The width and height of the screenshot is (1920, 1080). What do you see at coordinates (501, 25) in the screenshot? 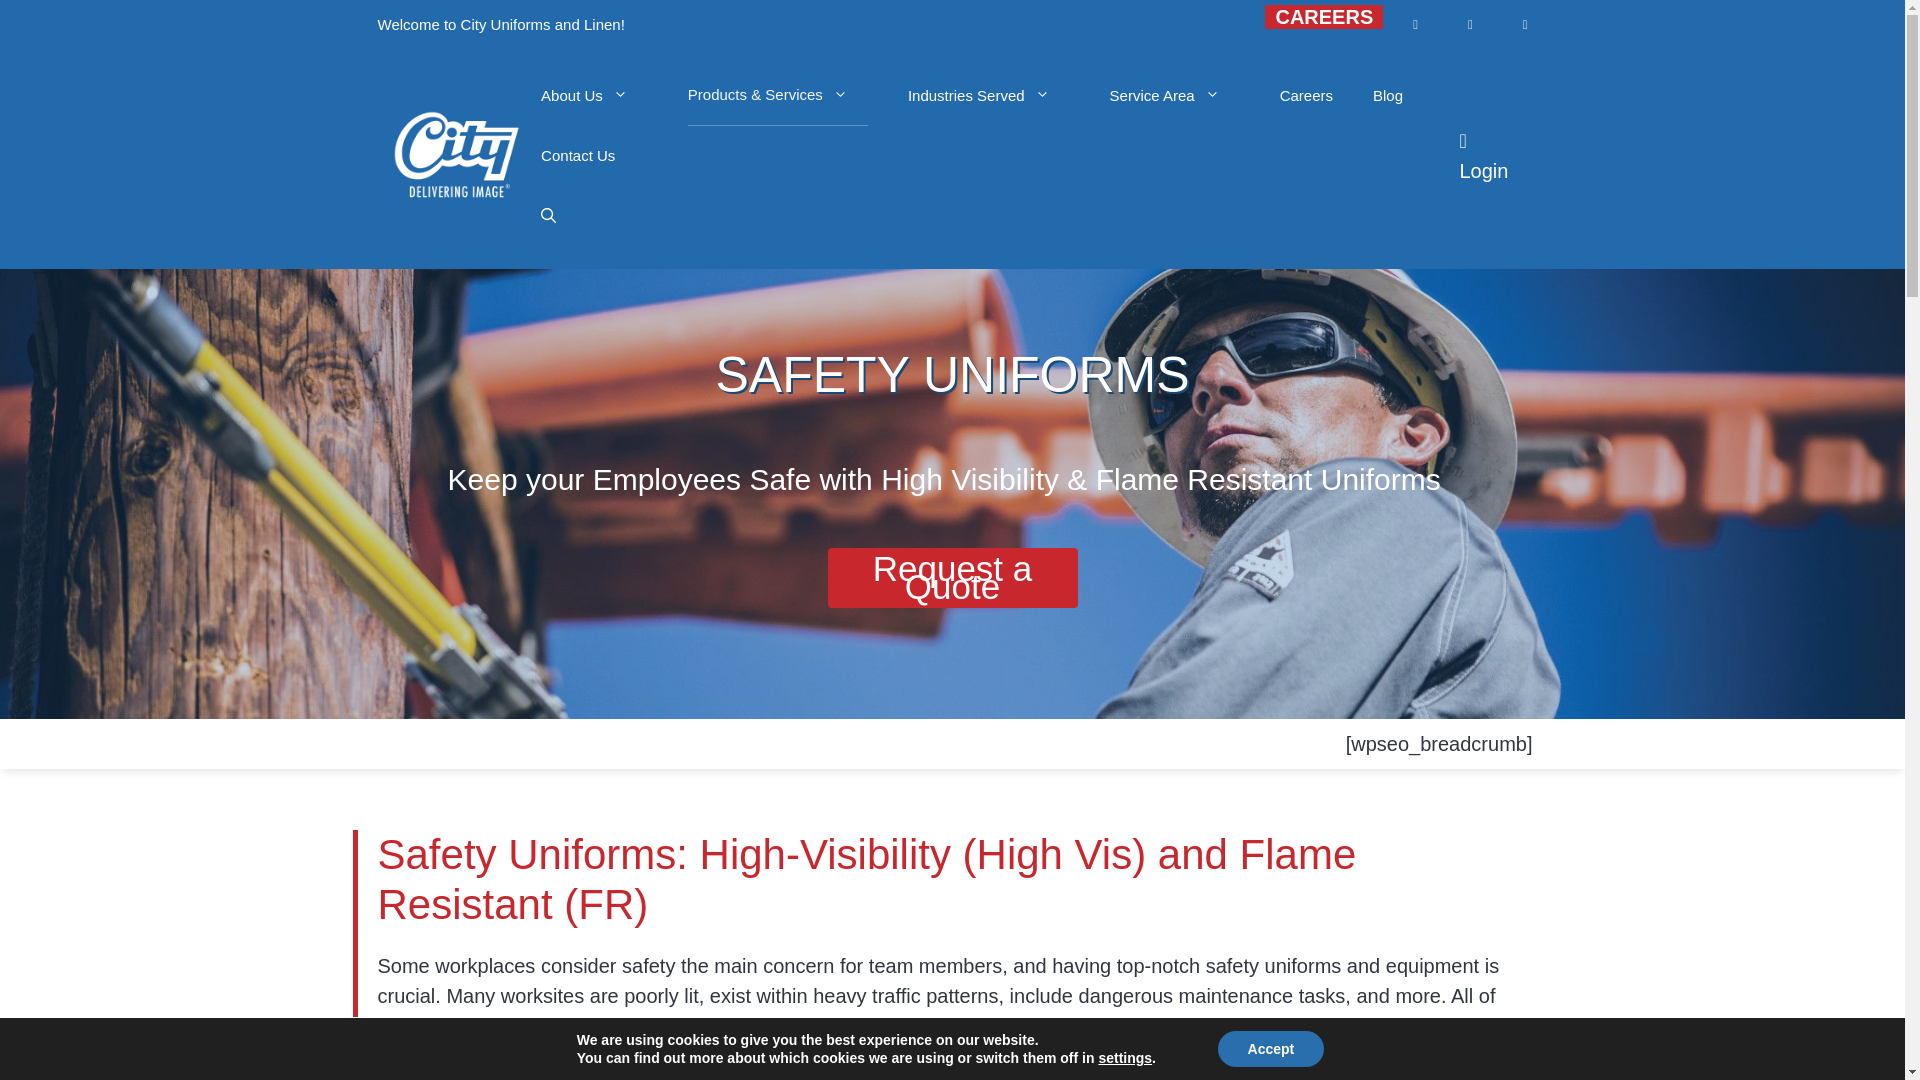
I see `Welcome to City Uniforms and Linen!` at bounding box center [501, 25].